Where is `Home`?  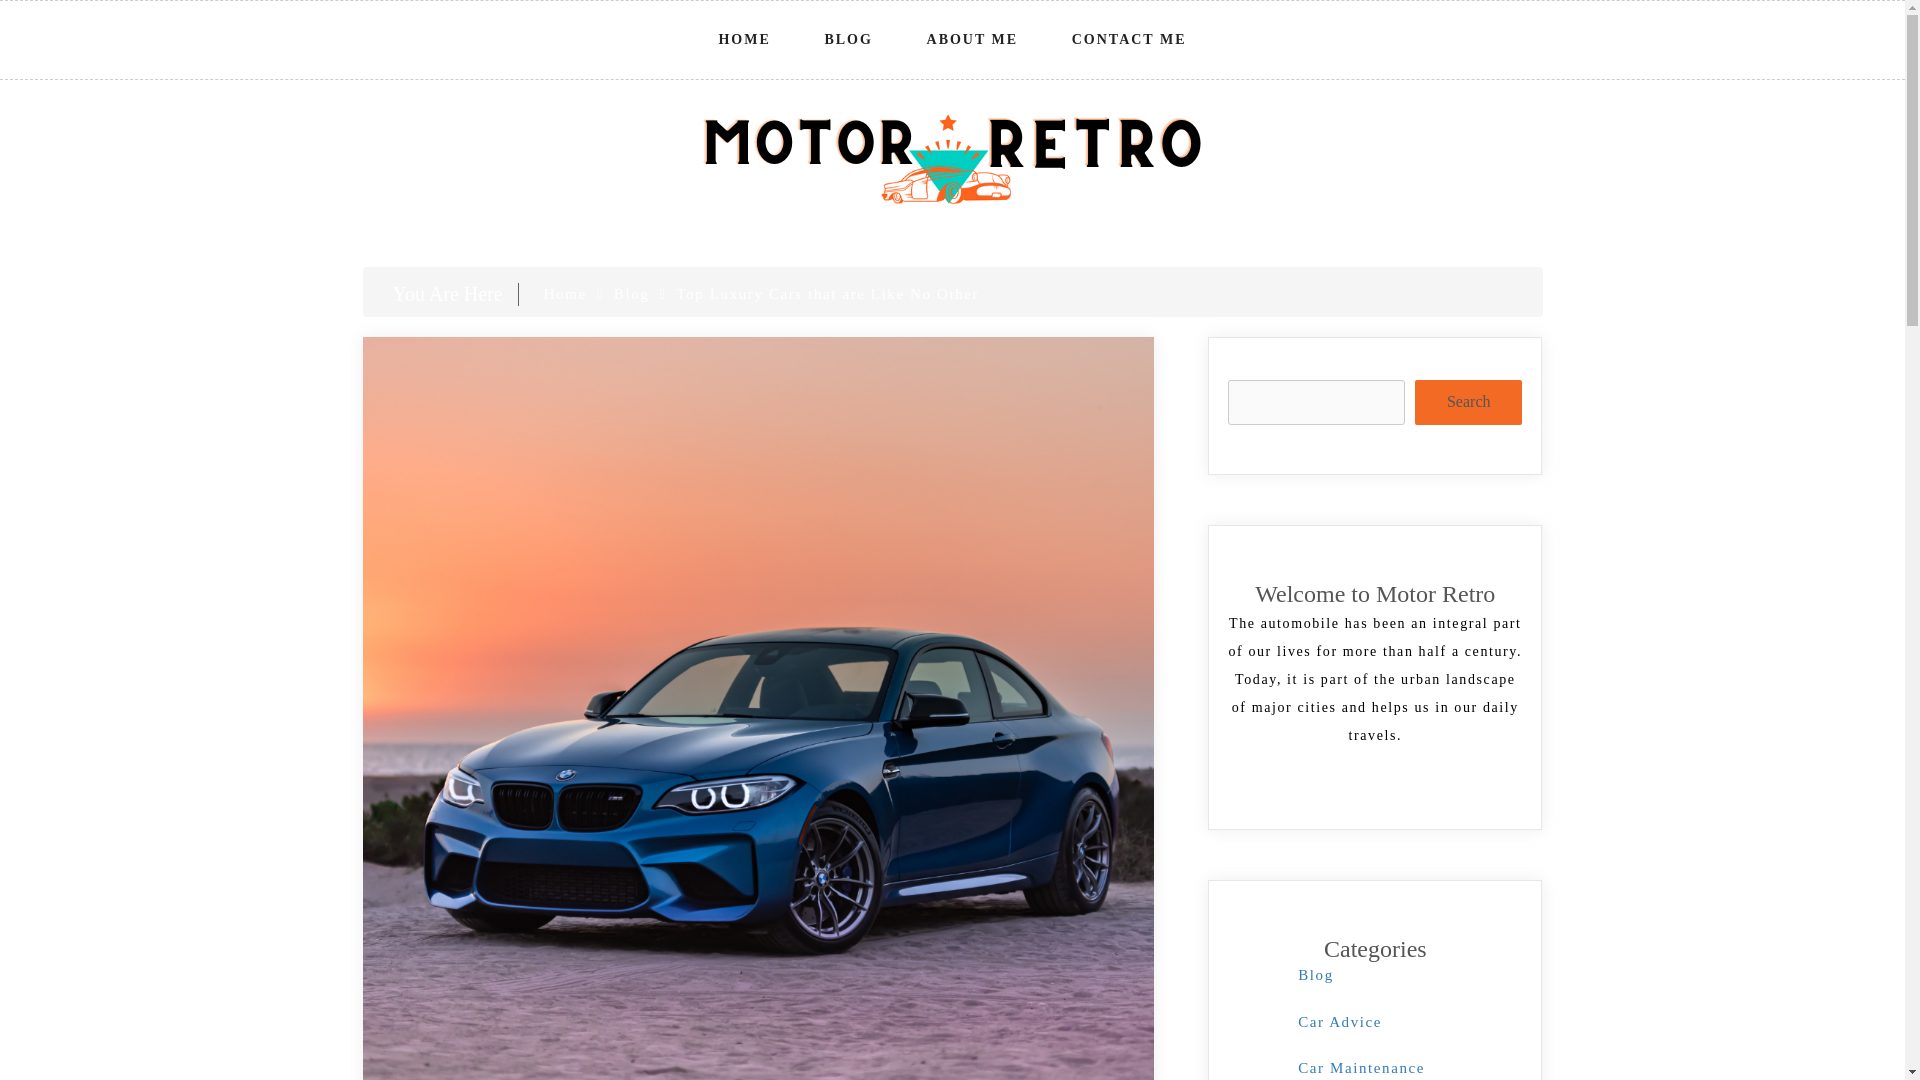
Home is located at coordinates (565, 294).